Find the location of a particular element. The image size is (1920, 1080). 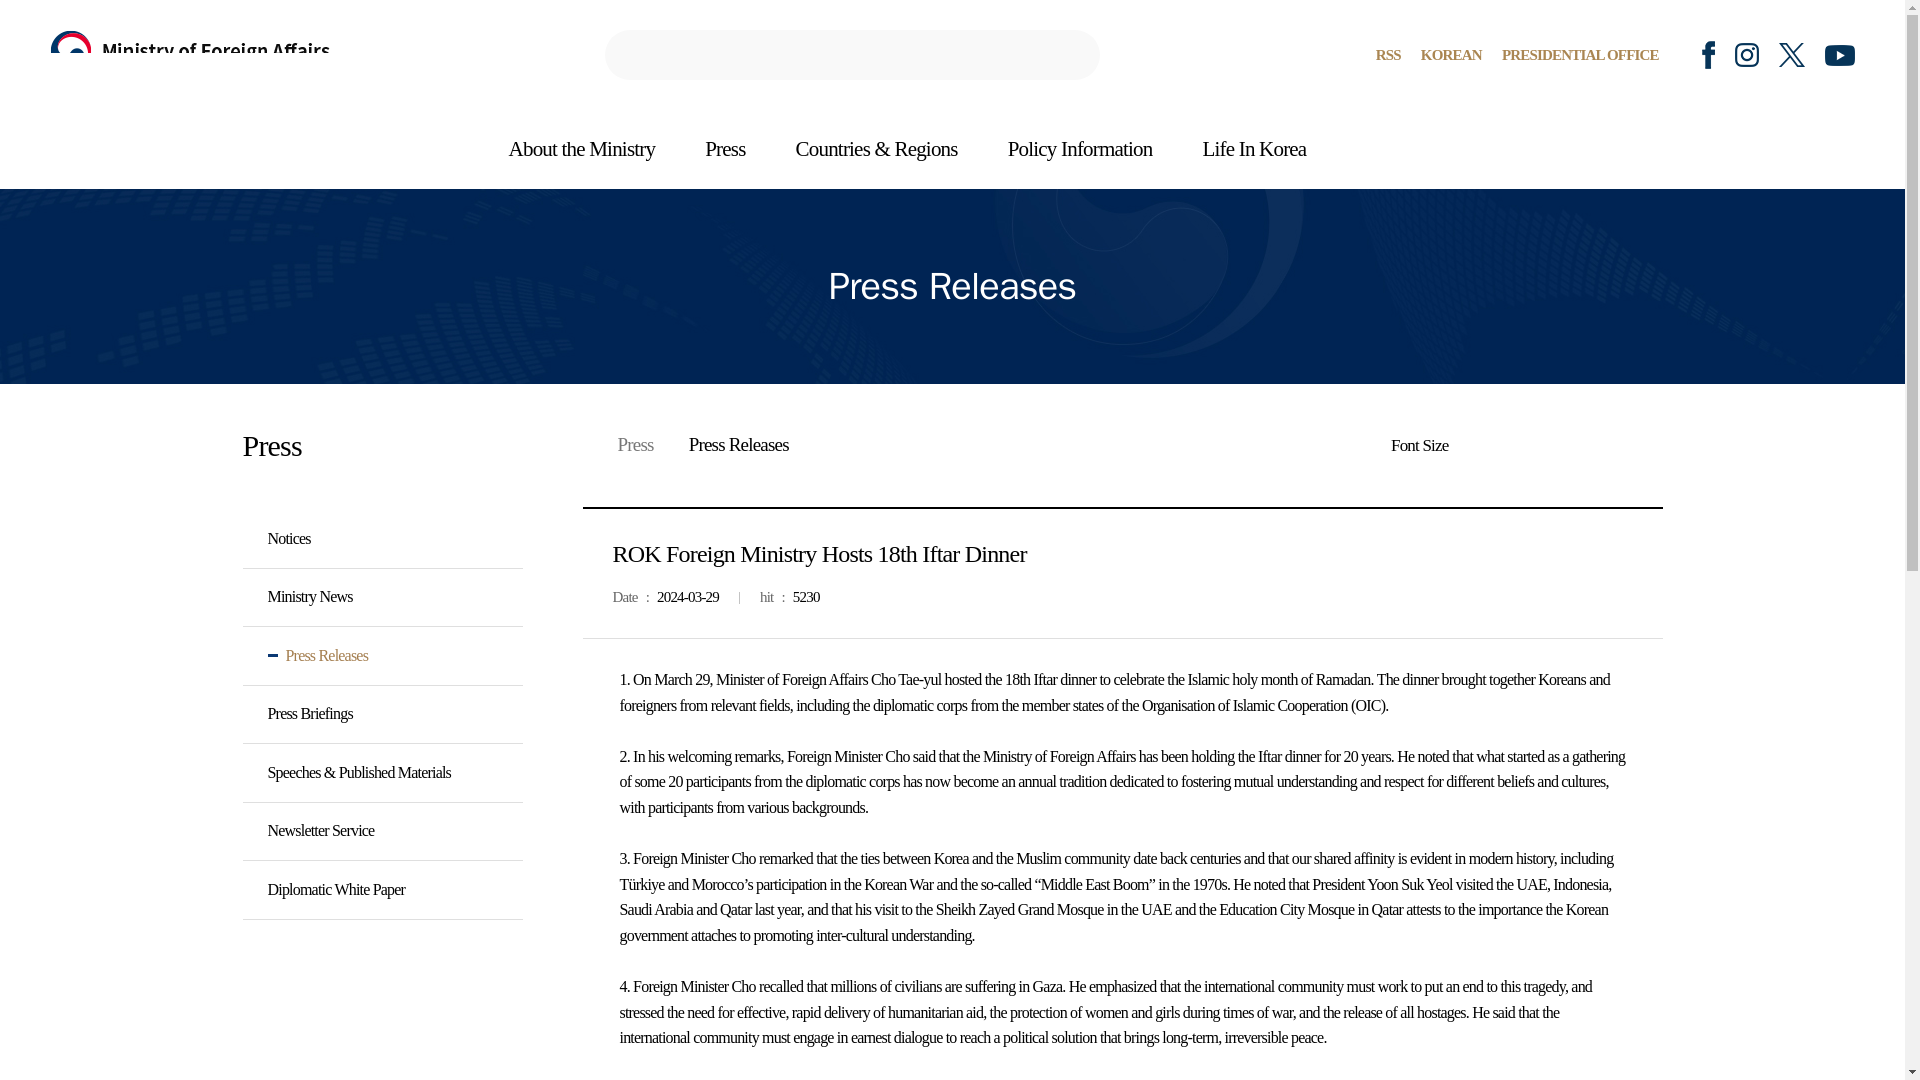

new window is located at coordinates (1792, 54).